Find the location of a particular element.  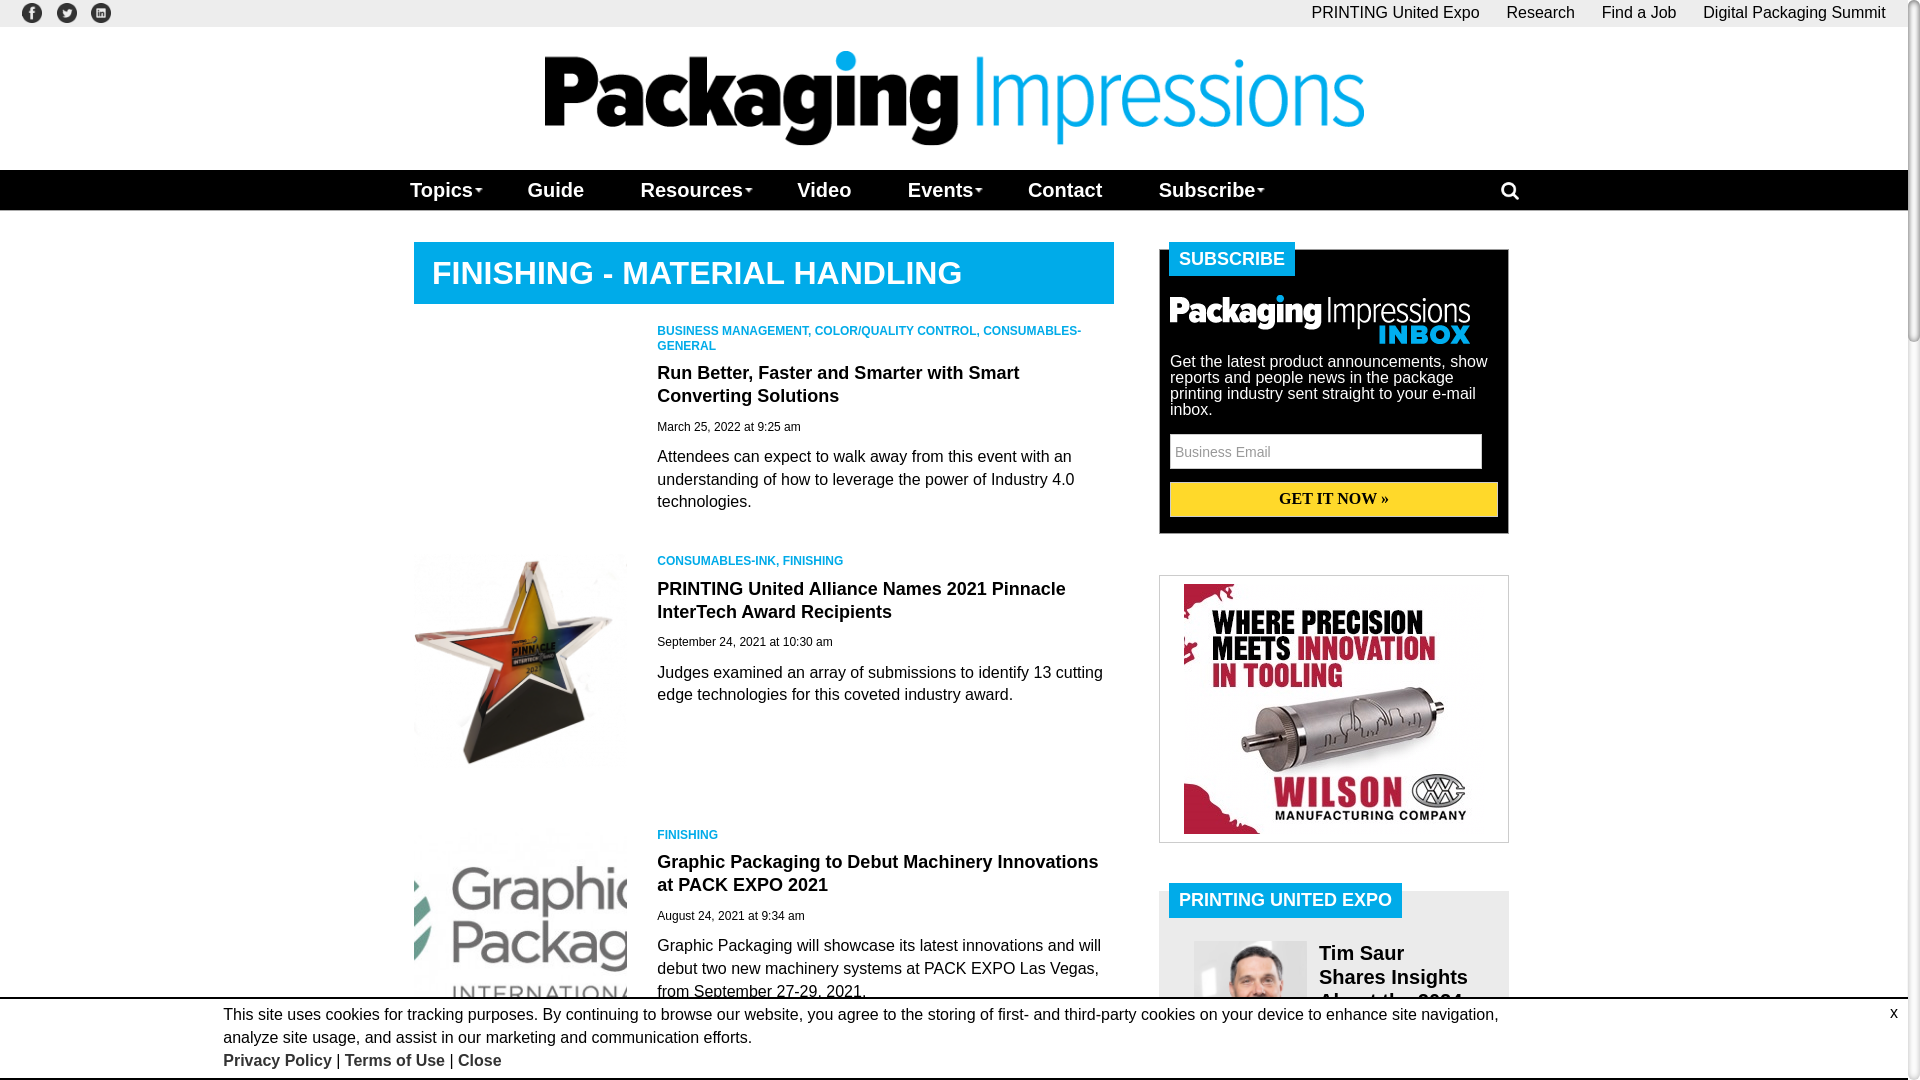

Opens in a new window is located at coordinates (100, 12).